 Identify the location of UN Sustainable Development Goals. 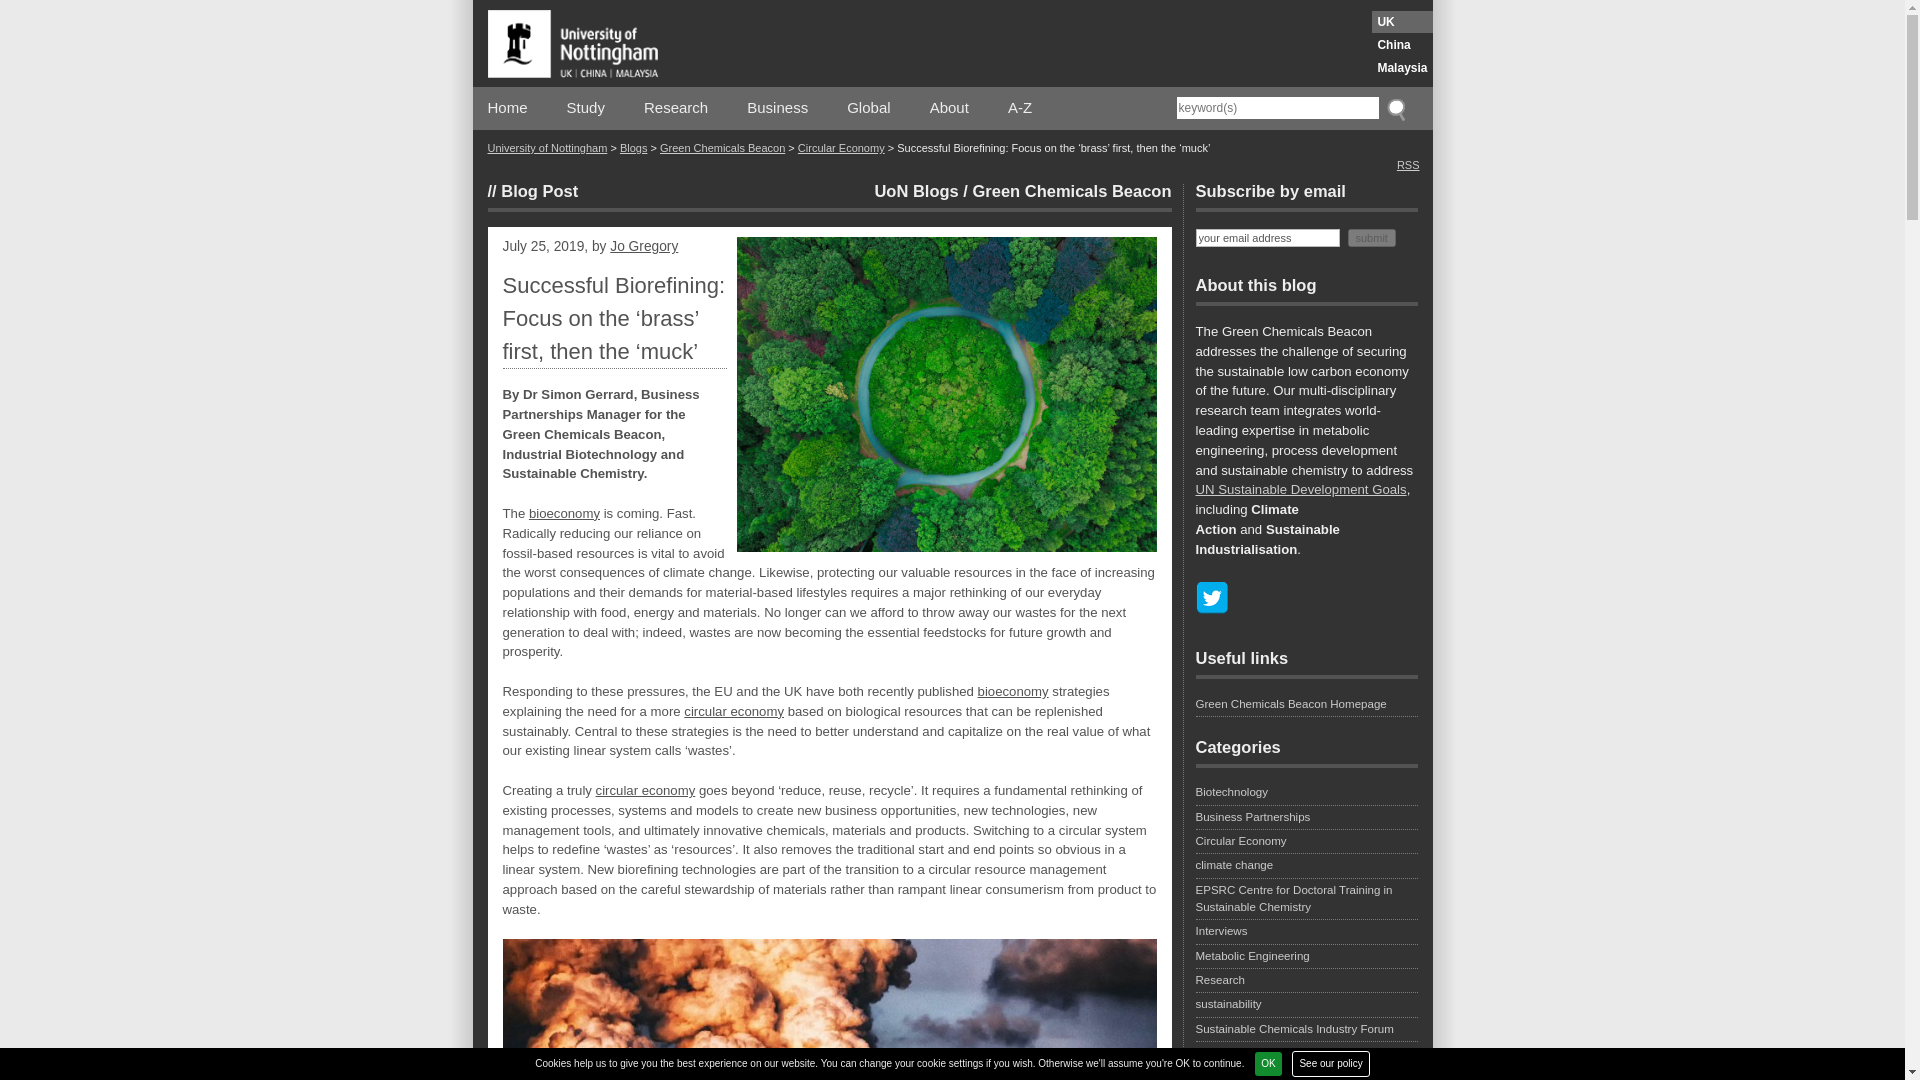
(1302, 488).